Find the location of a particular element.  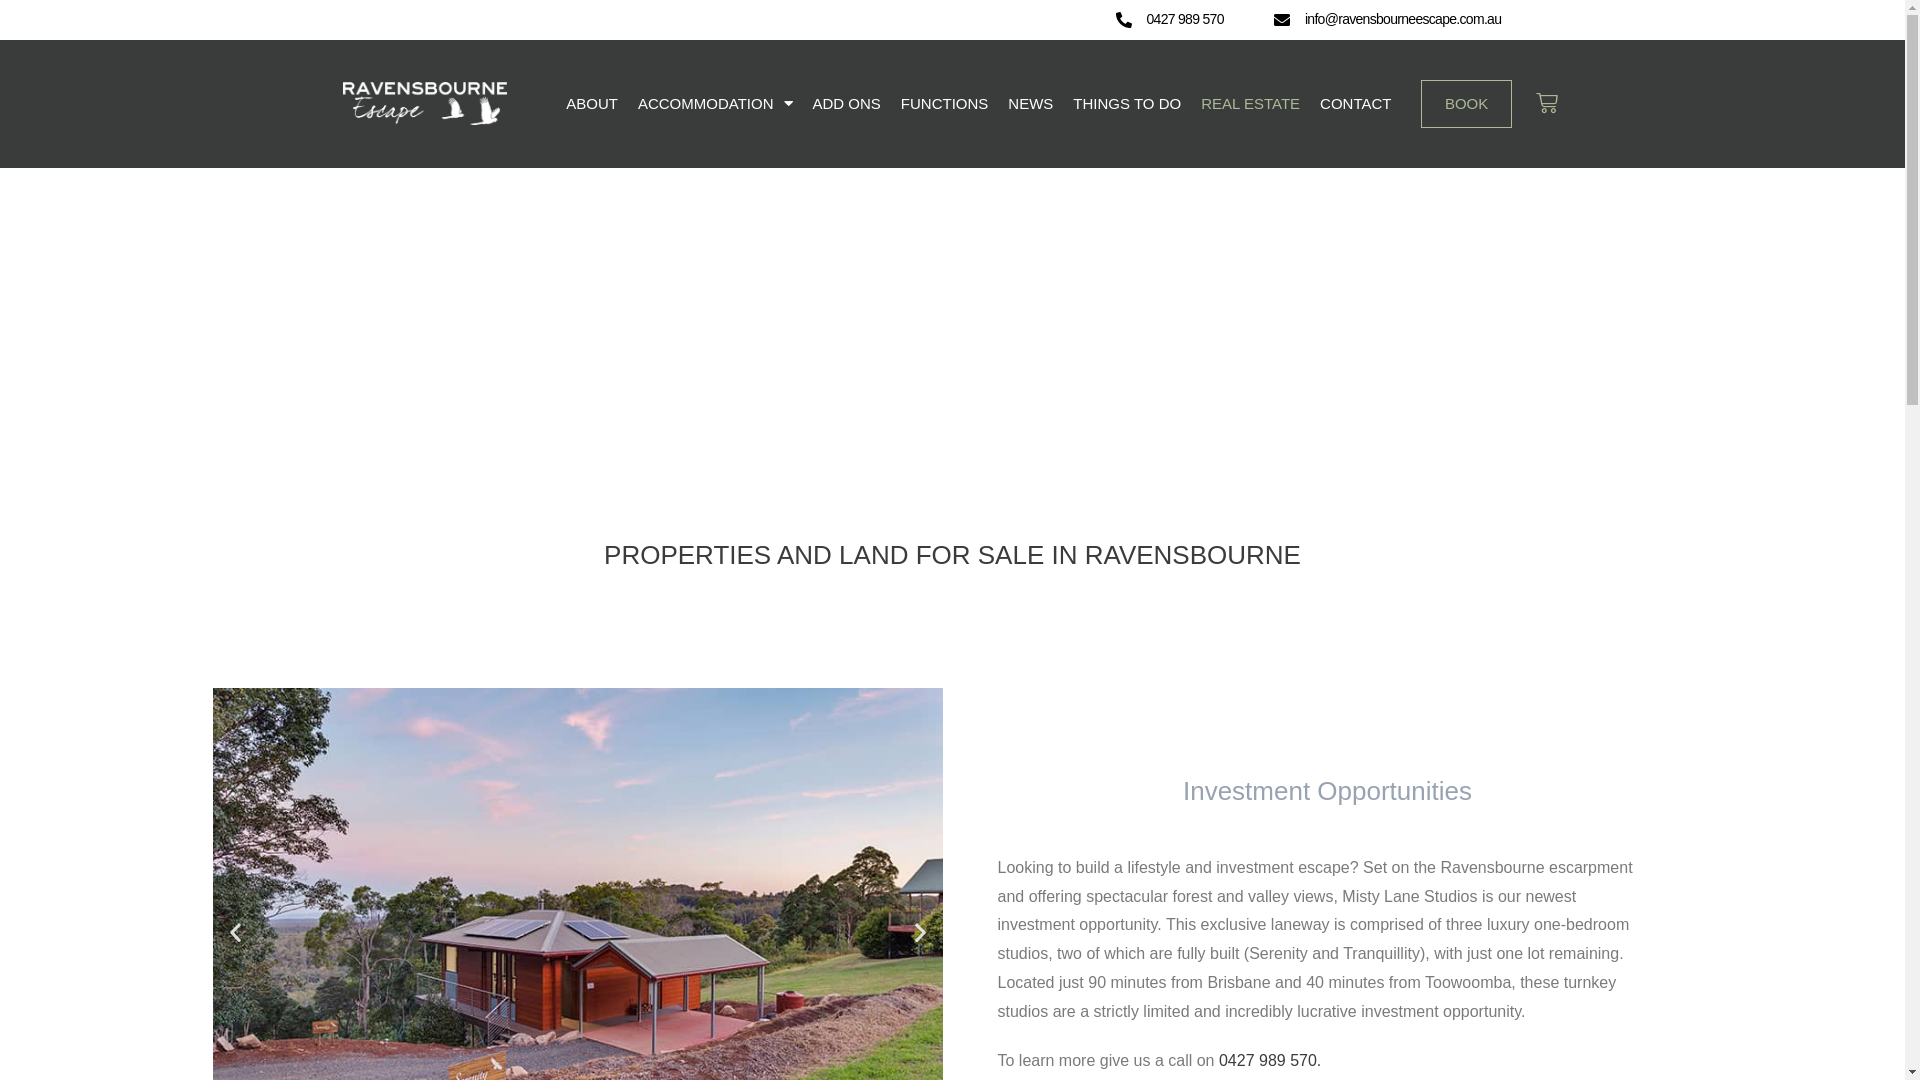

ABOUT is located at coordinates (592, 104).